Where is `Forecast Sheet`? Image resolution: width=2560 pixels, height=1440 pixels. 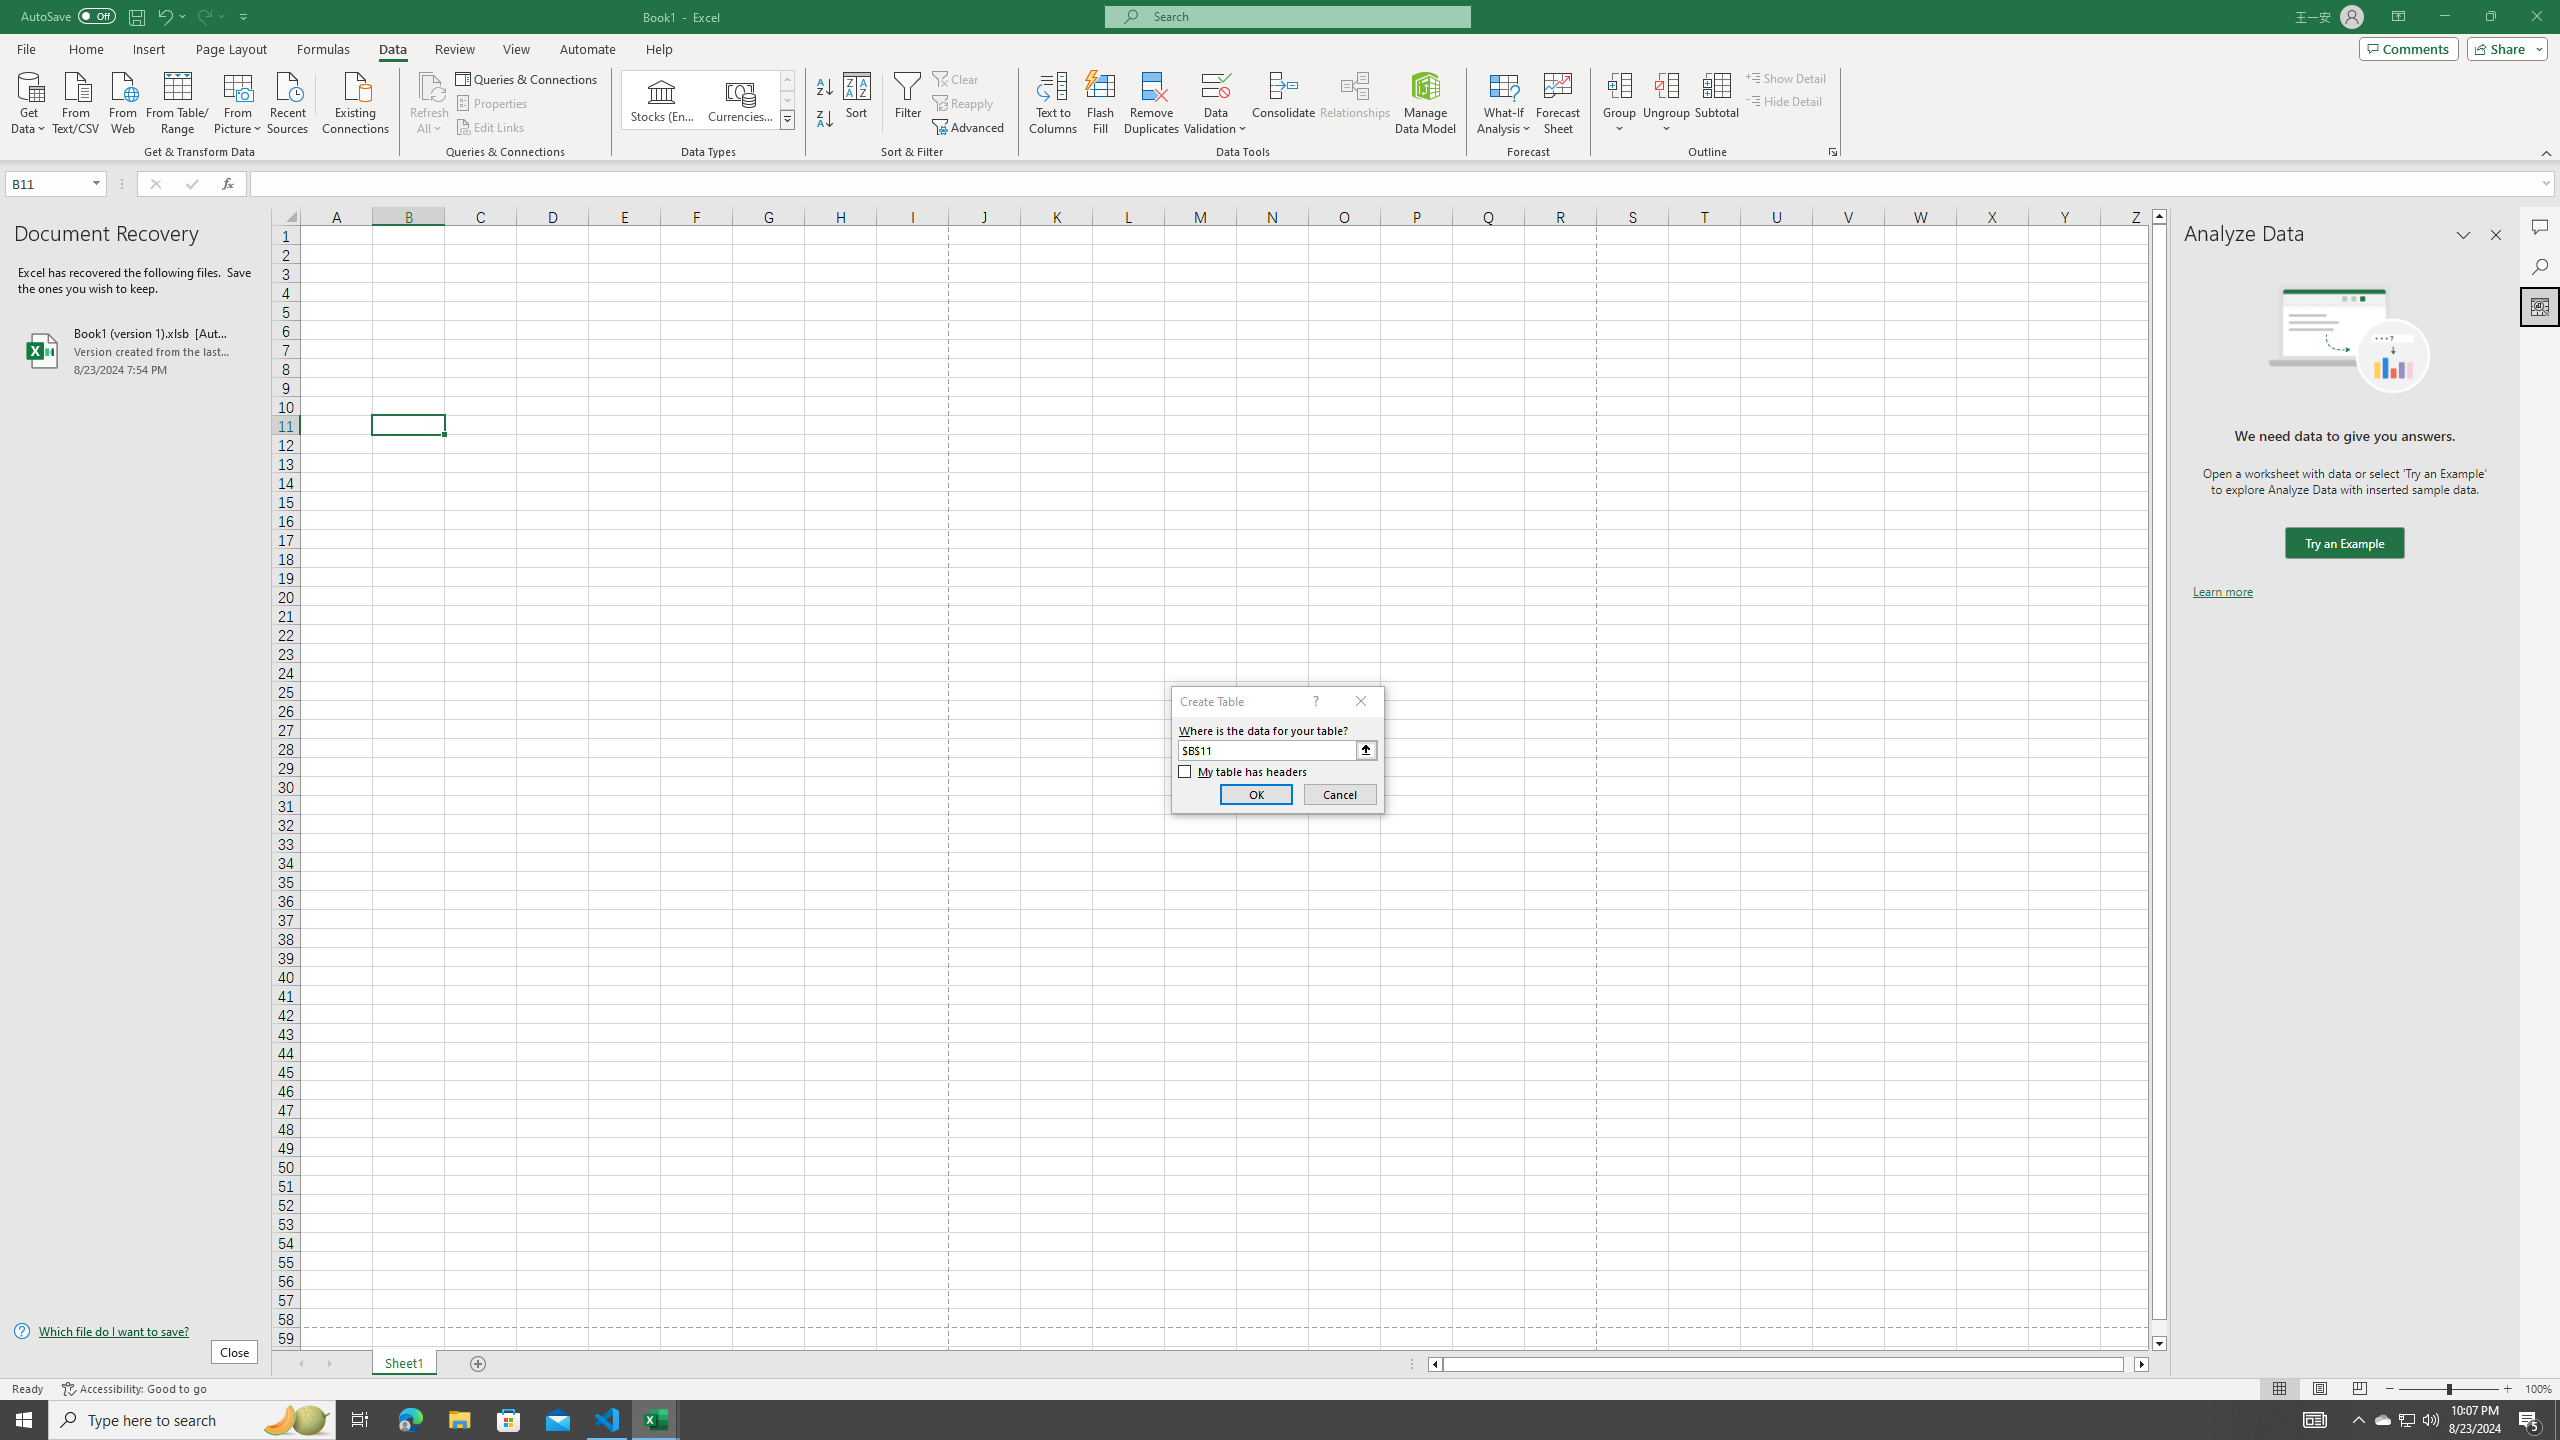 Forecast Sheet is located at coordinates (1558, 103).